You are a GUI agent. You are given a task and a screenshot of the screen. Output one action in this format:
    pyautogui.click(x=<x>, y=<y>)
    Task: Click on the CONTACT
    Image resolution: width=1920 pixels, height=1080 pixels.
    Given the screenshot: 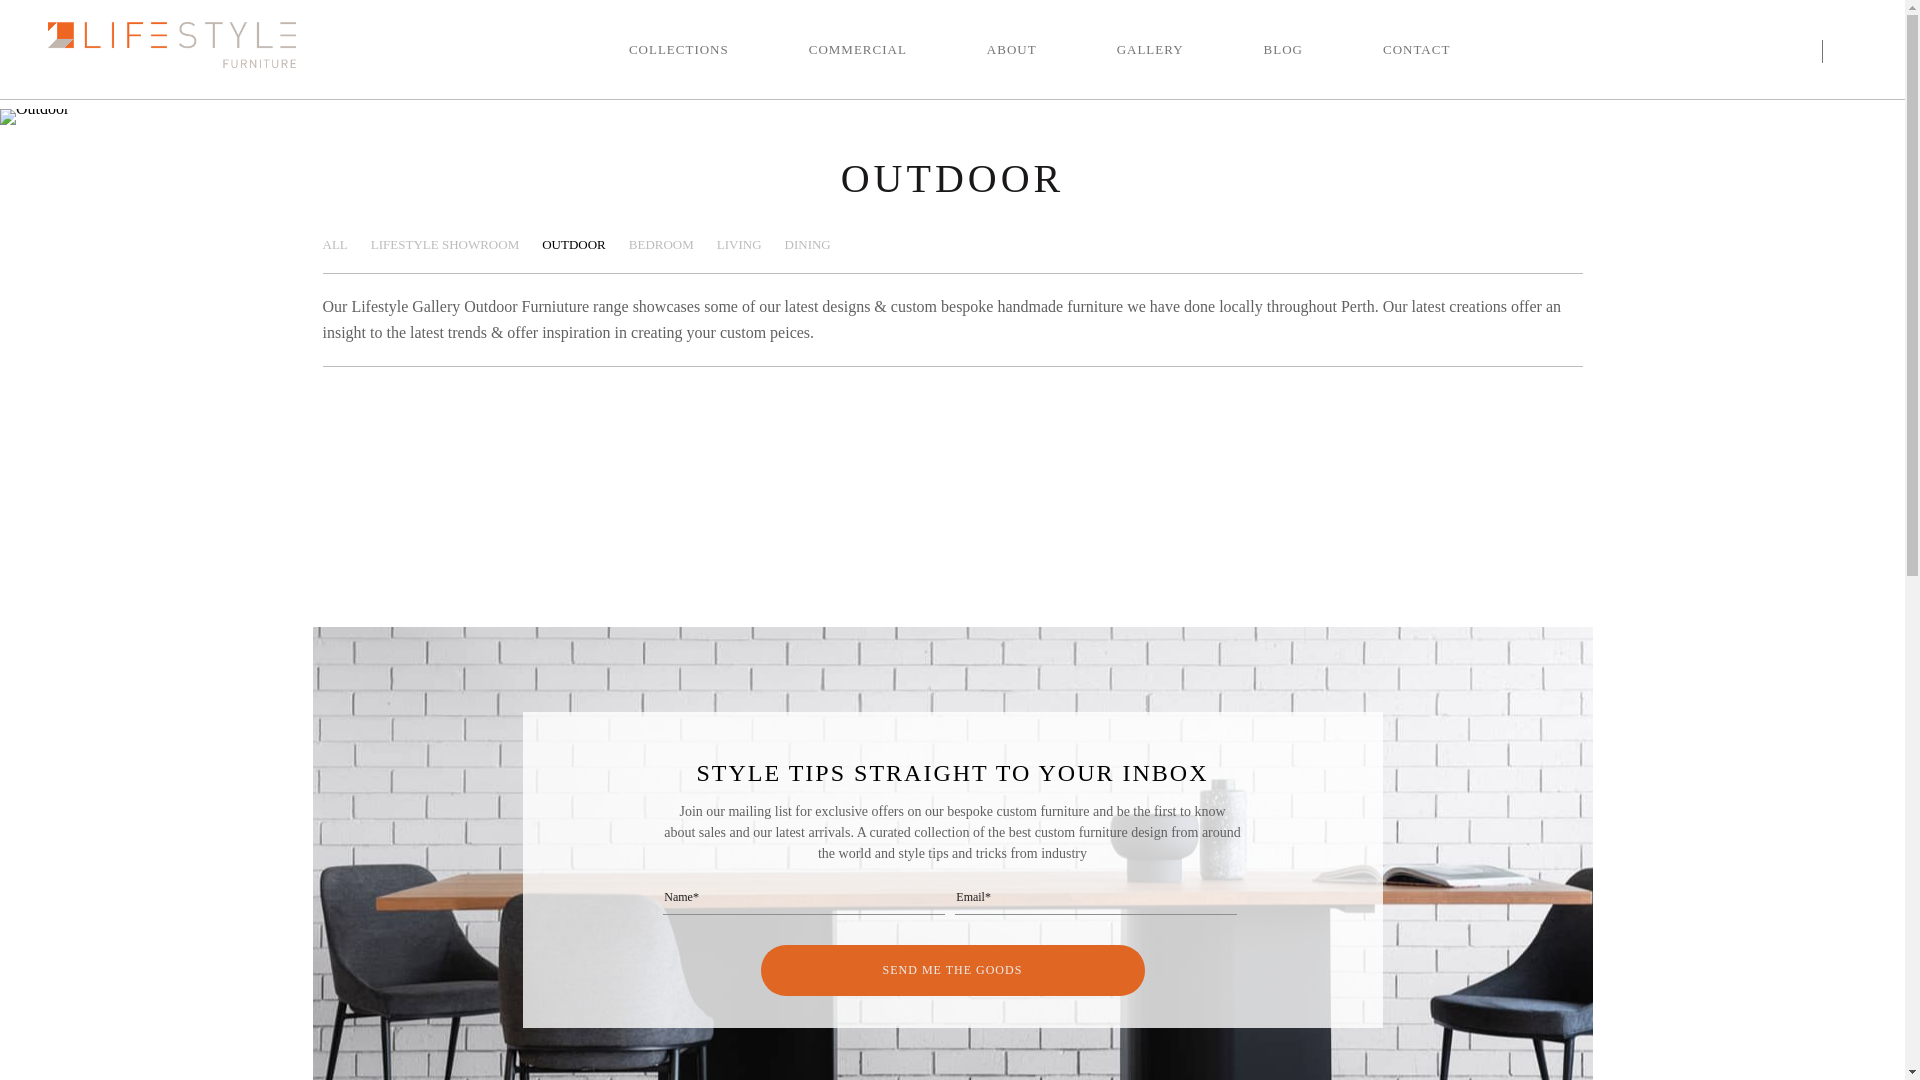 What is the action you would take?
    pyautogui.click(x=1416, y=50)
    